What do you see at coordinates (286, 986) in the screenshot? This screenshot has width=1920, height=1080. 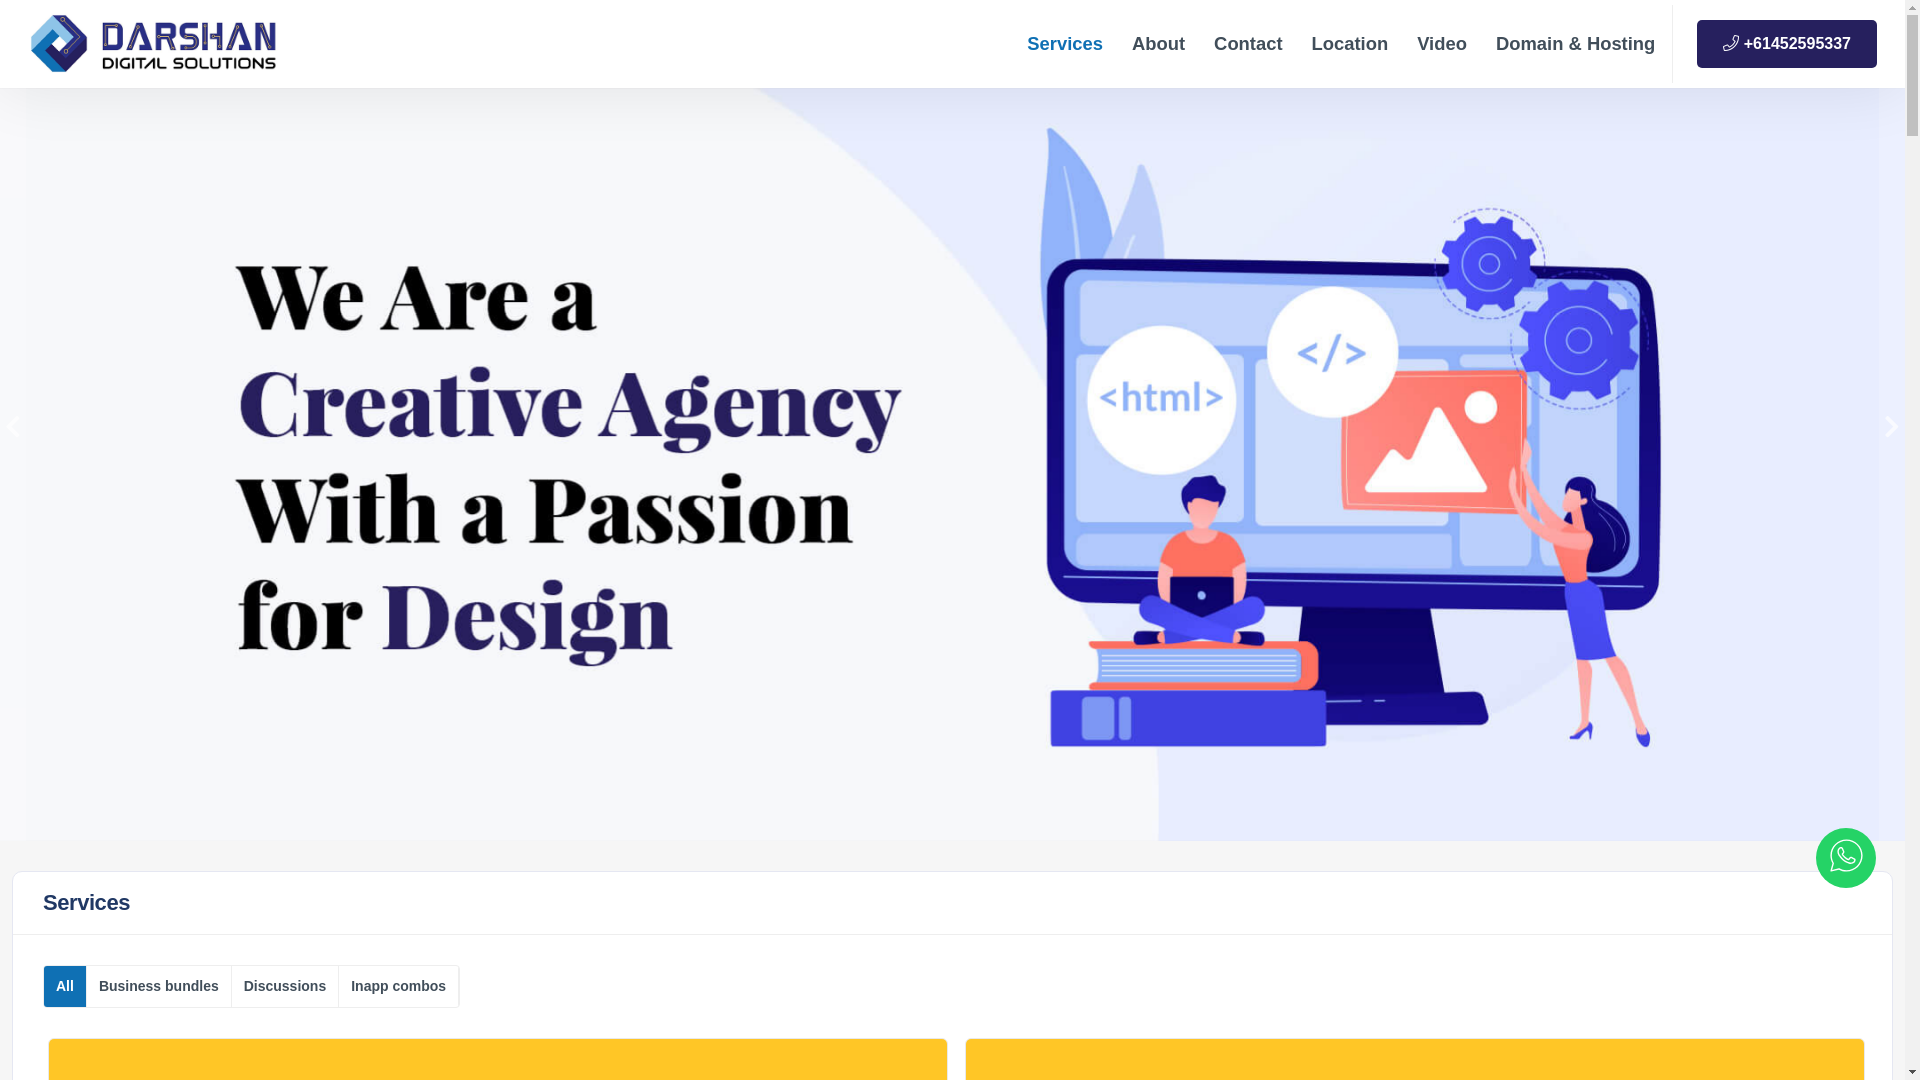 I see `Discussions` at bounding box center [286, 986].